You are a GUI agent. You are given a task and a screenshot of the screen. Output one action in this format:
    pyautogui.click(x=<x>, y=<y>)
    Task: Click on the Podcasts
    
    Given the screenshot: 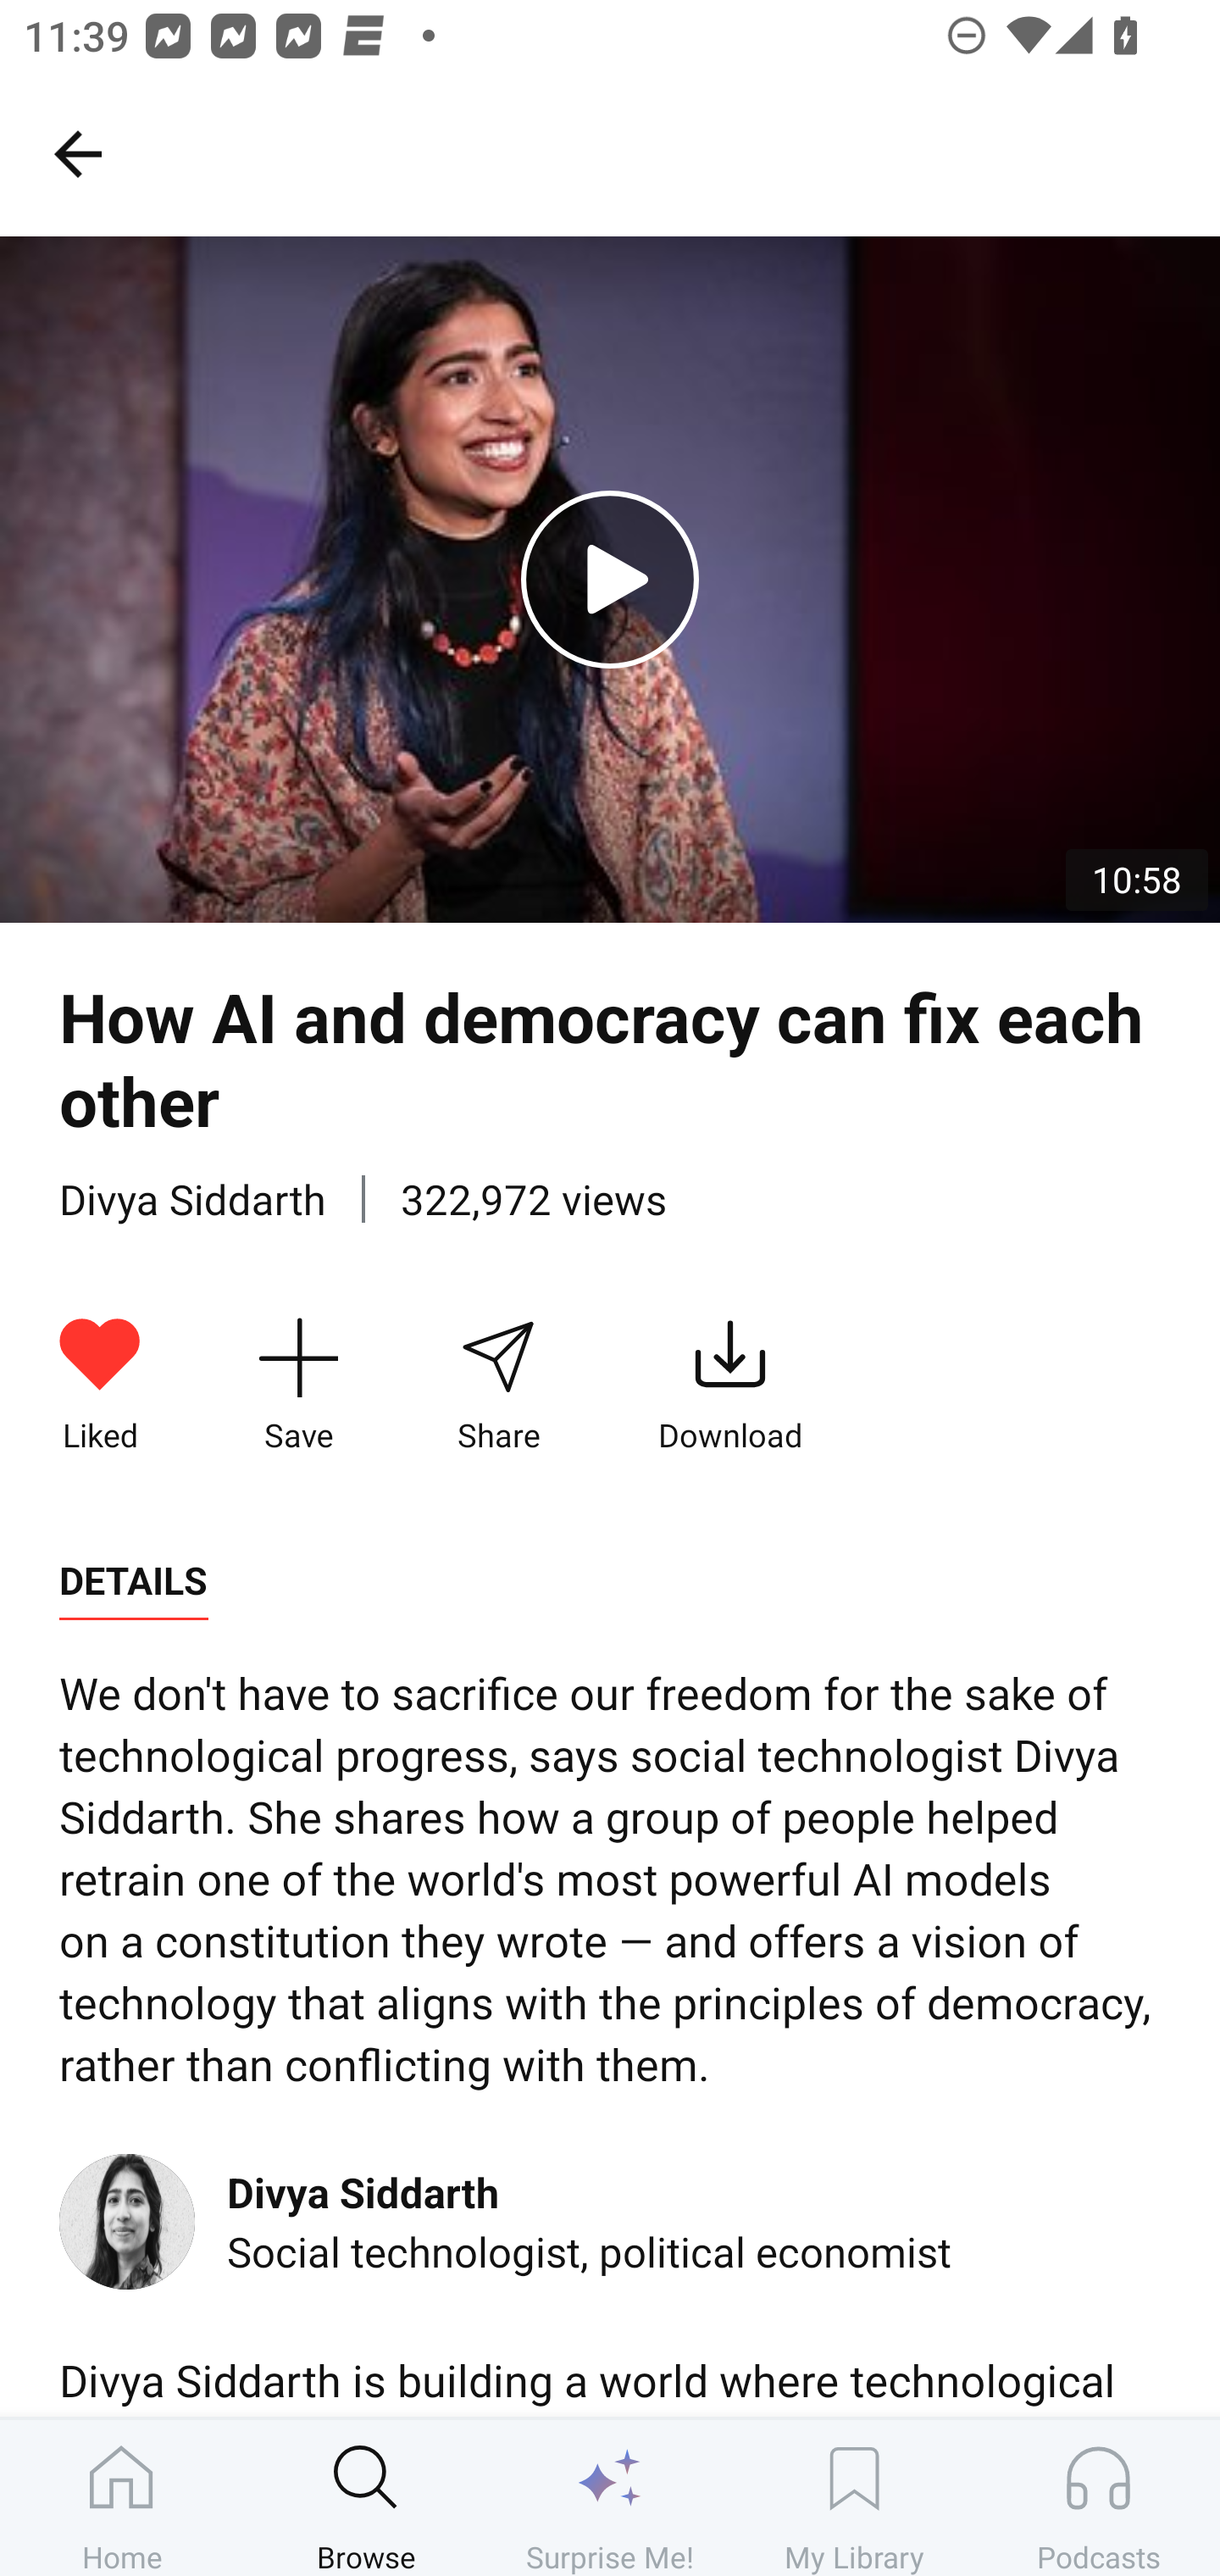 What is the action you would take?
    pyautogui.click(x=1098, y=2497)
    